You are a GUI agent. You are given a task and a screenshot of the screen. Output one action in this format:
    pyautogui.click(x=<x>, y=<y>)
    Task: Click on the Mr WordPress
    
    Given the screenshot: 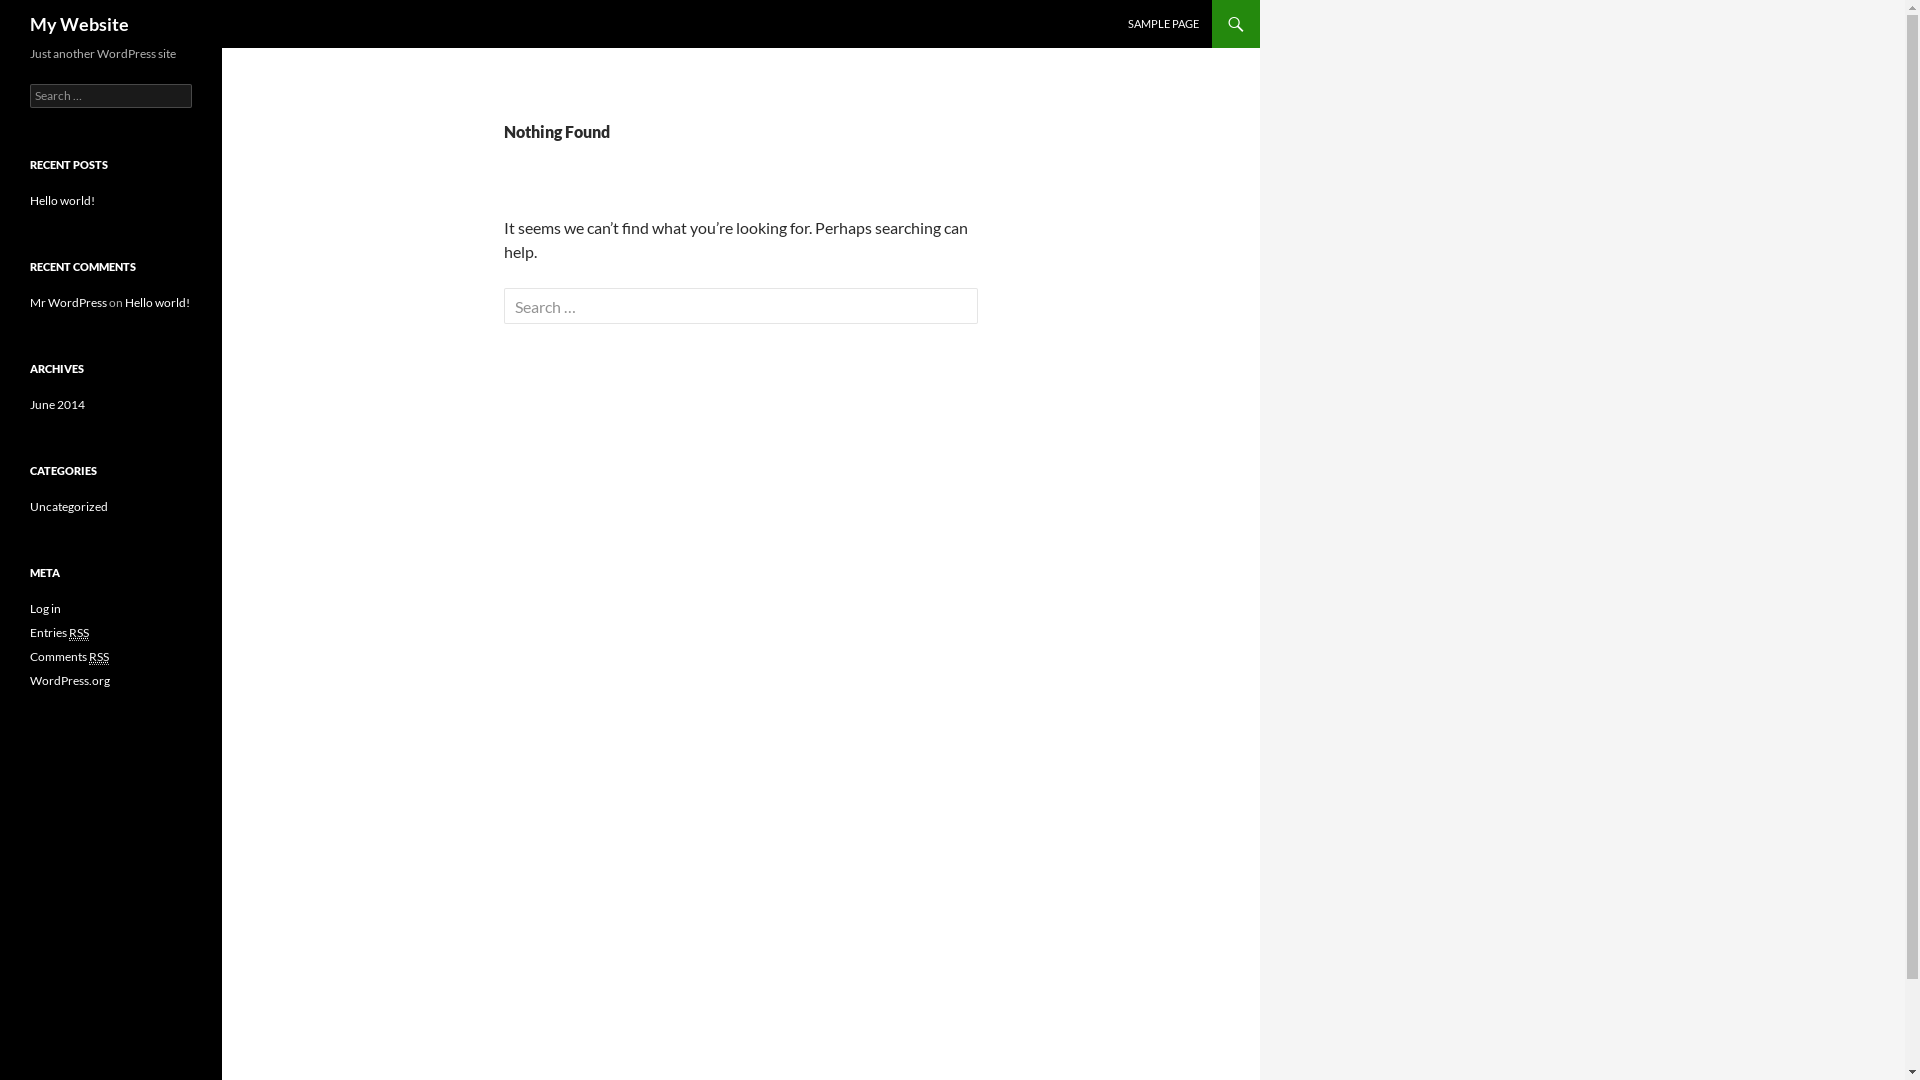 What is the action you would take?
    pyautogui.click(x=68, y=302)
    